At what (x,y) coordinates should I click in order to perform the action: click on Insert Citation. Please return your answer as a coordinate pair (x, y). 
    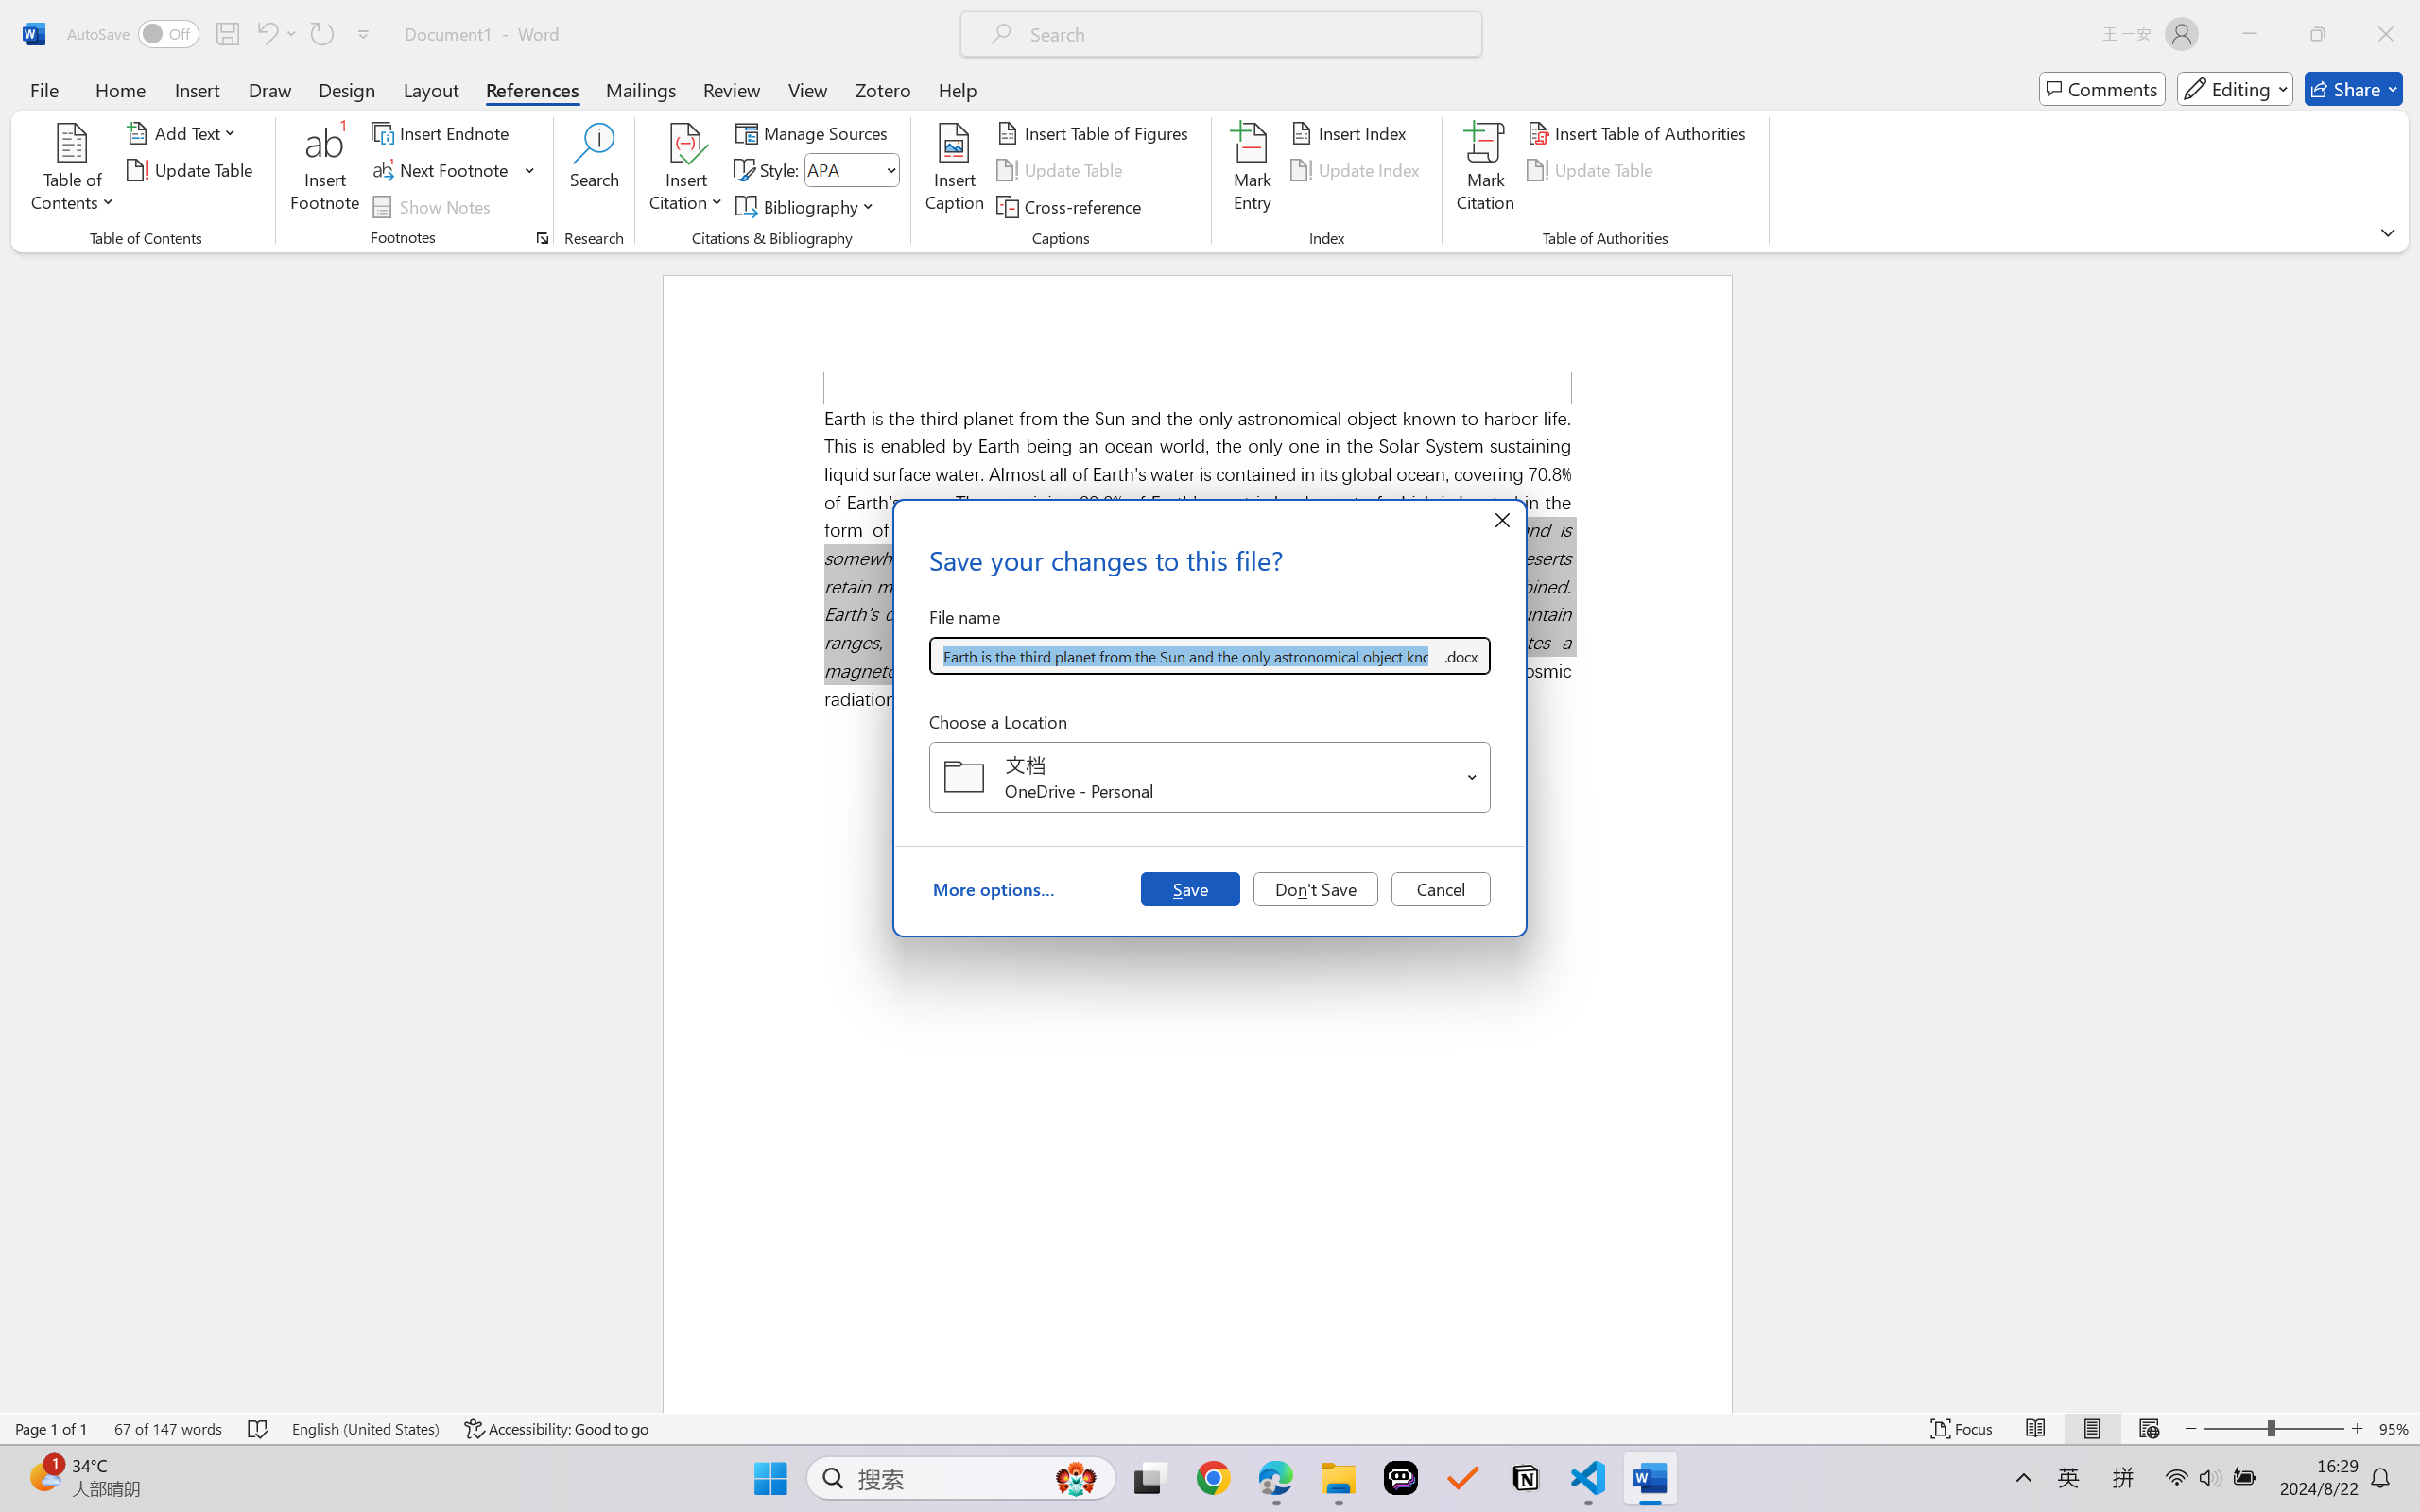
    Looking at the image, I should click on (686, 170).